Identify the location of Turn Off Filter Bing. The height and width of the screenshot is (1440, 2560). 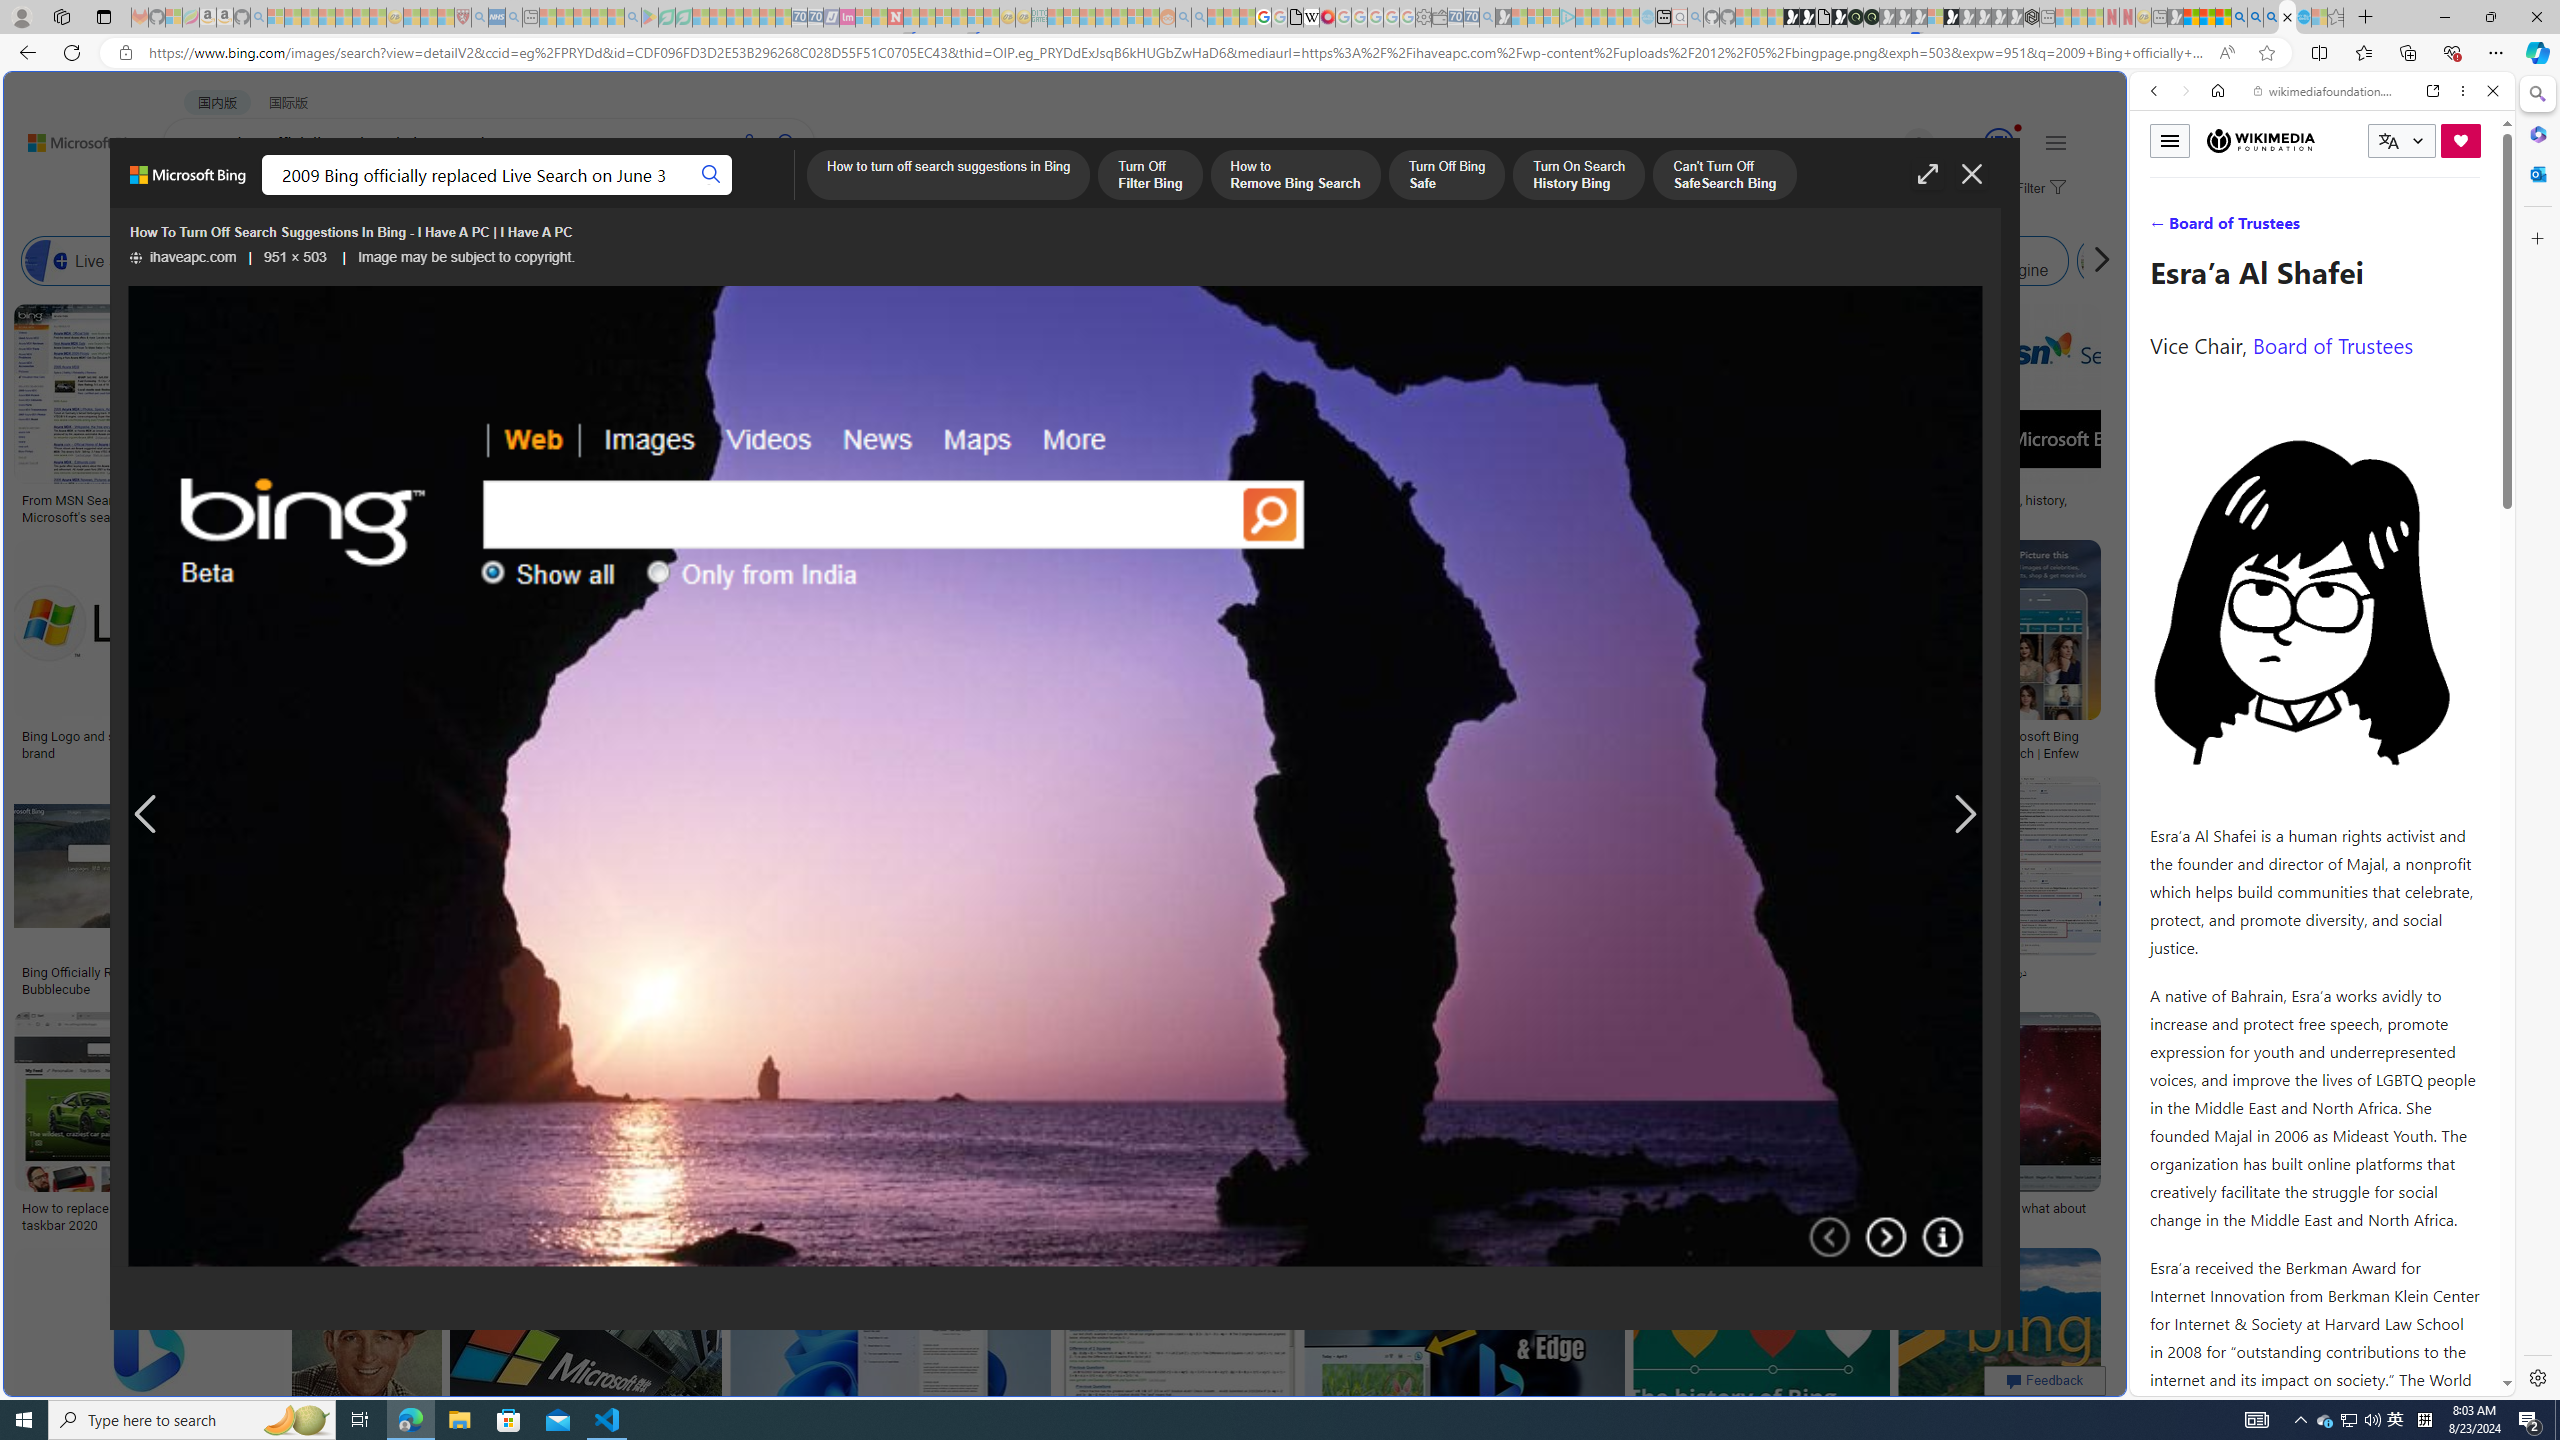
(1150, 176).